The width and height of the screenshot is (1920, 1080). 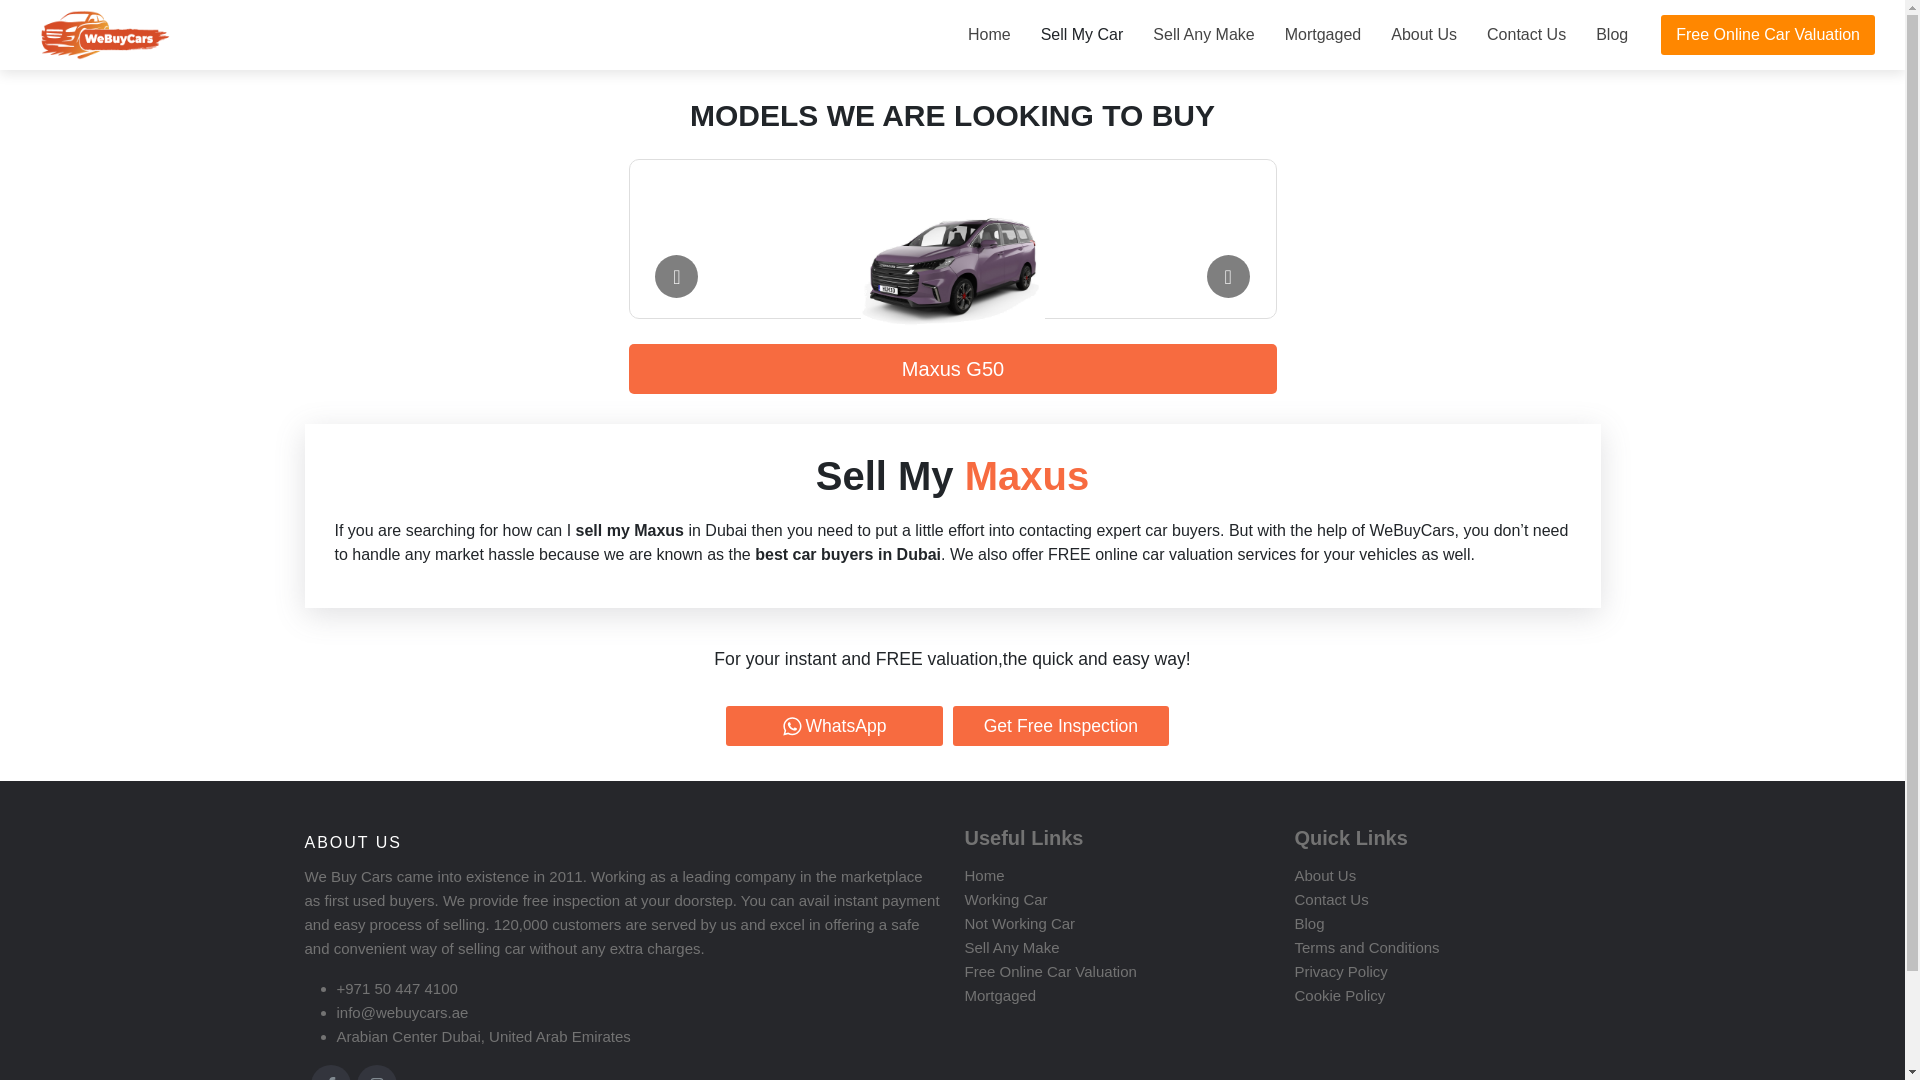 I want to click on Contact Us, so click(x=1526, y=35).